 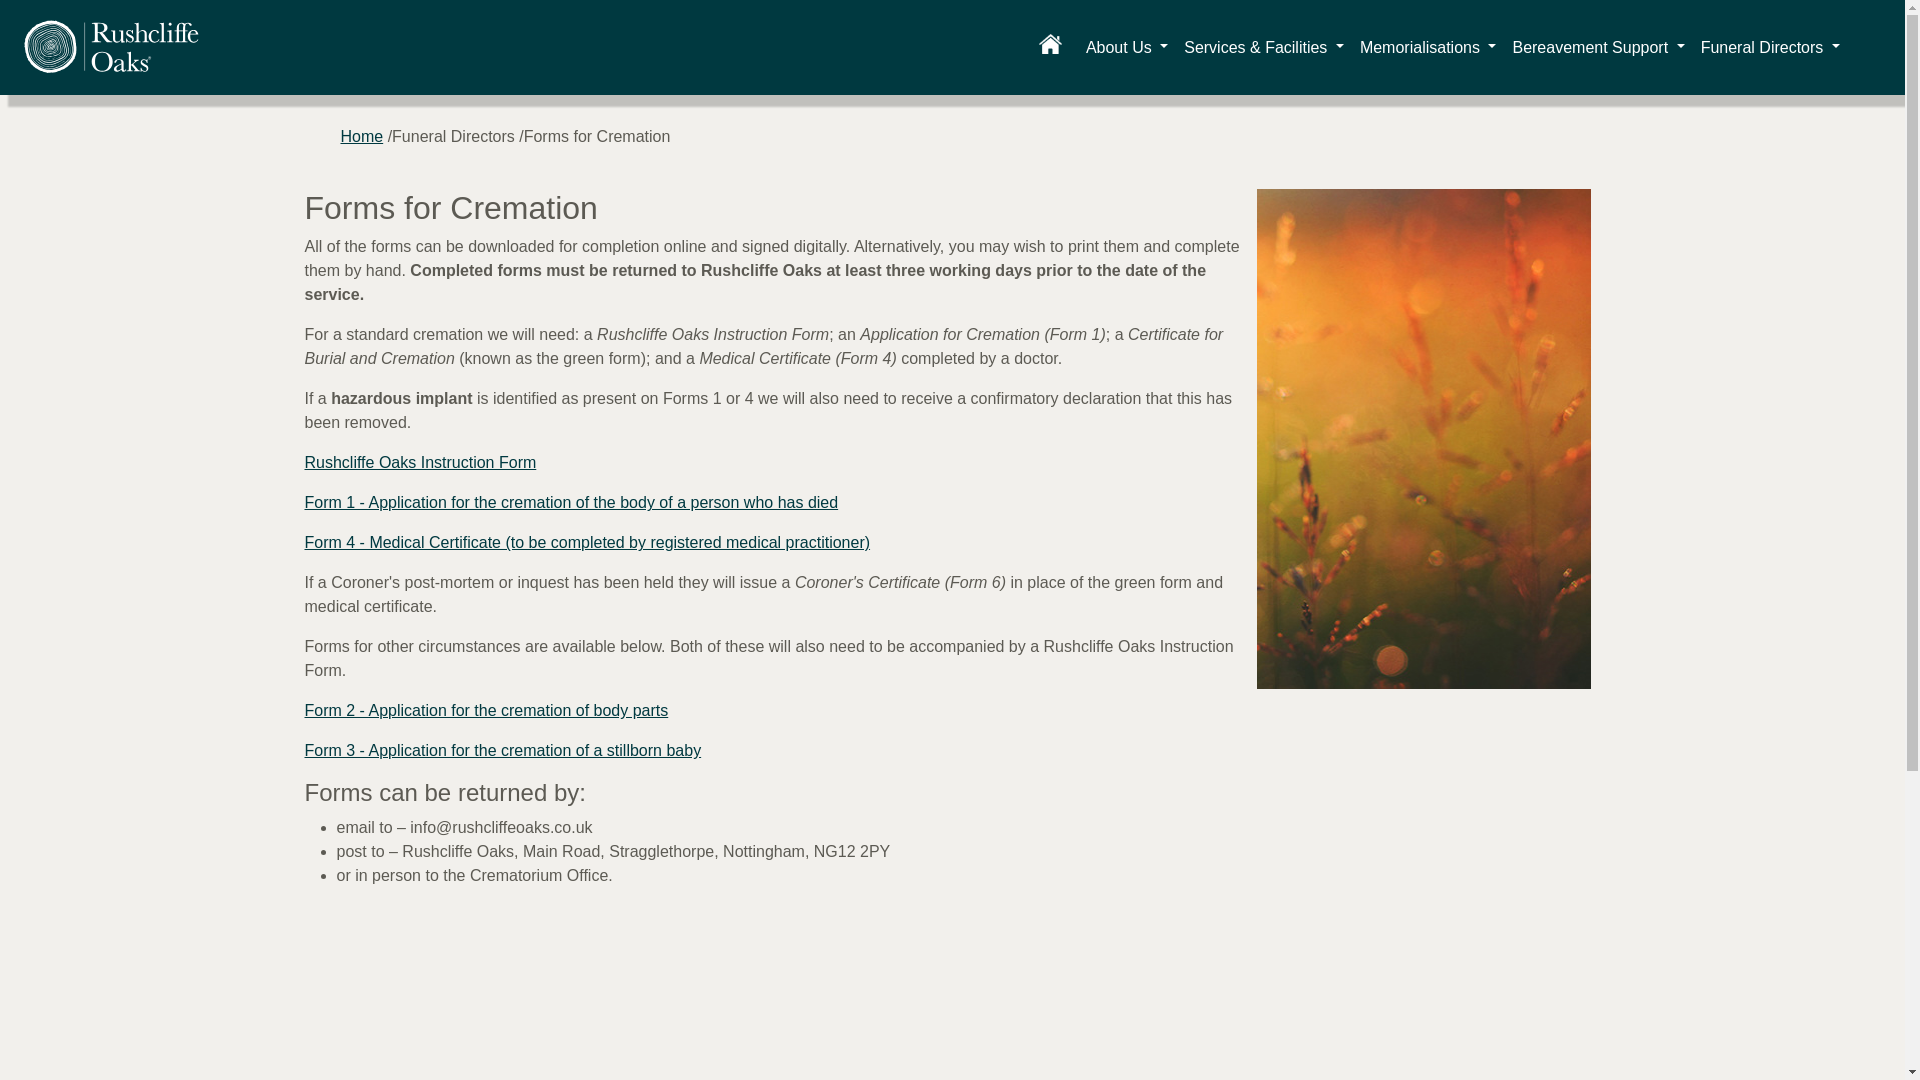 What do you see at coordinates (570, 502) in the screenshot?
I see `RO Cremation Form 1` at bounding box center [570, 502].